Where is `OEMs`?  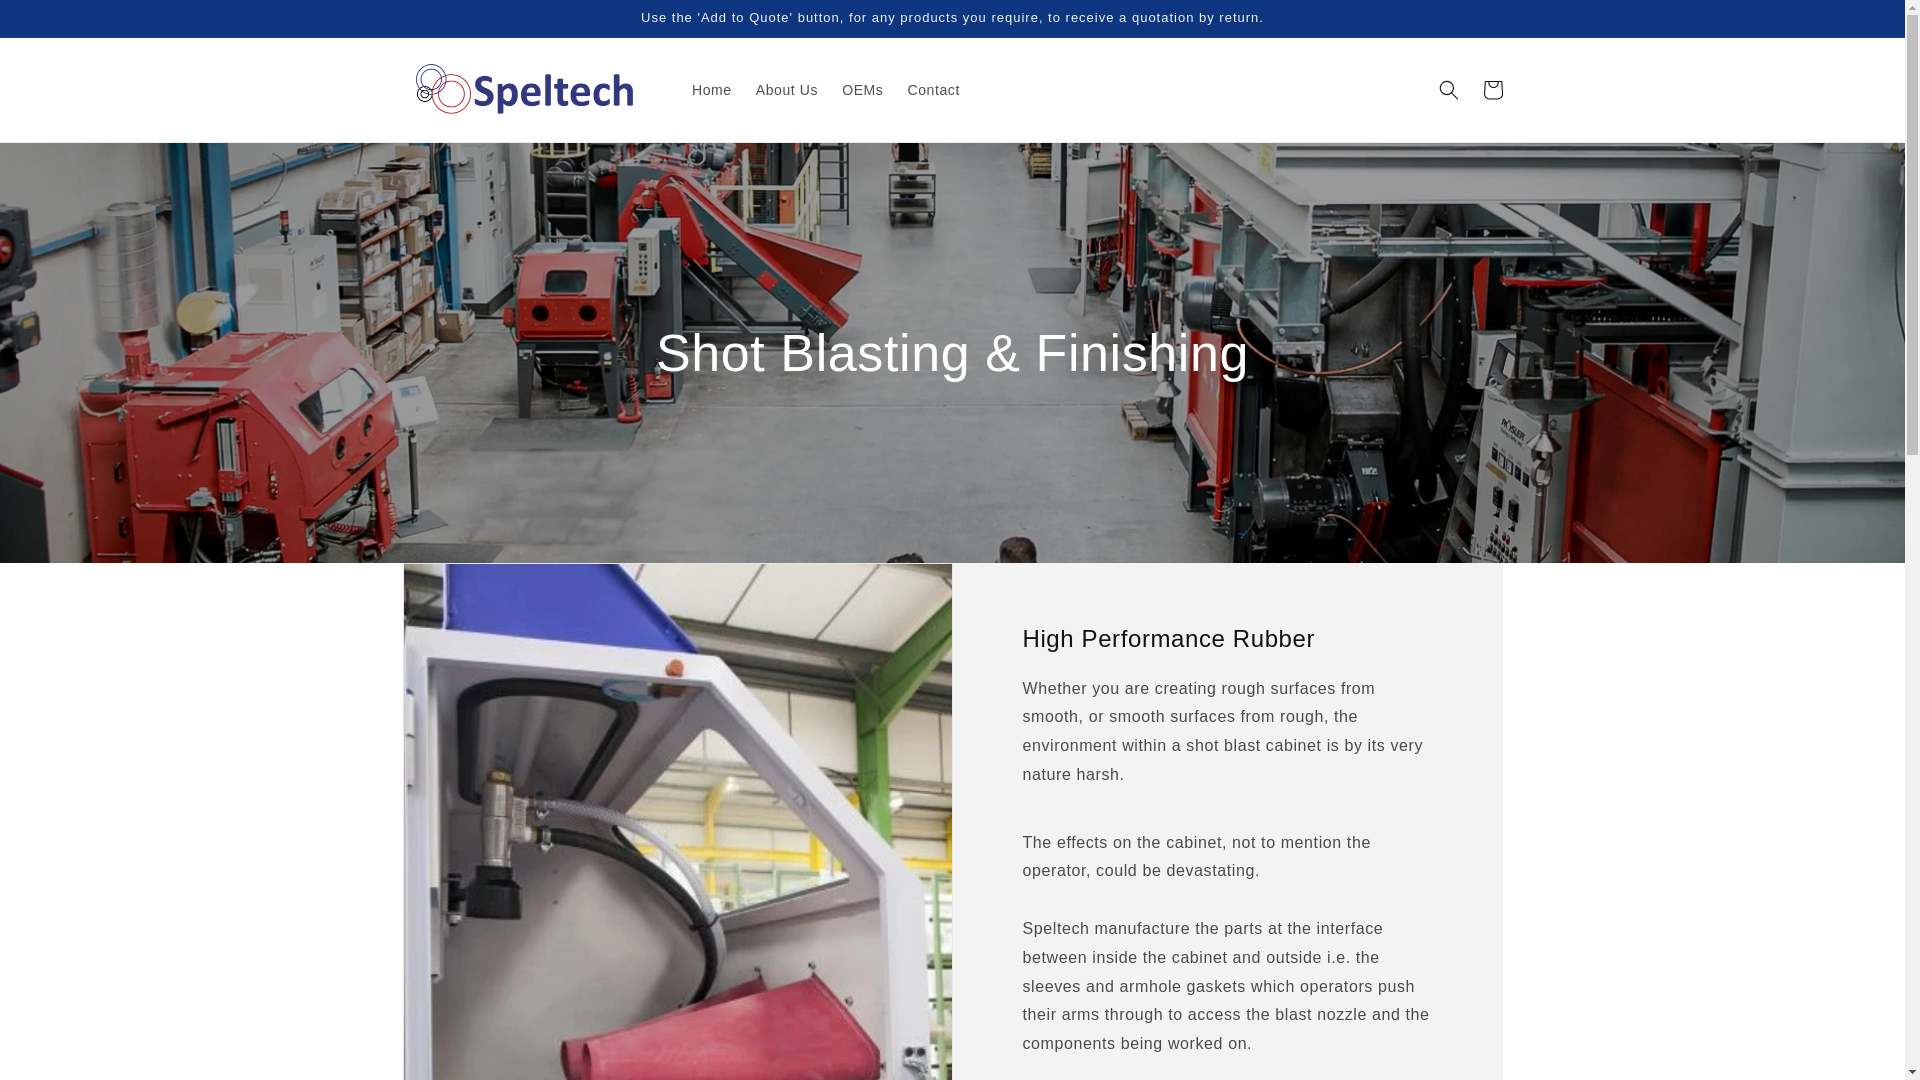
OEMs is located at coordinates (862, 90).